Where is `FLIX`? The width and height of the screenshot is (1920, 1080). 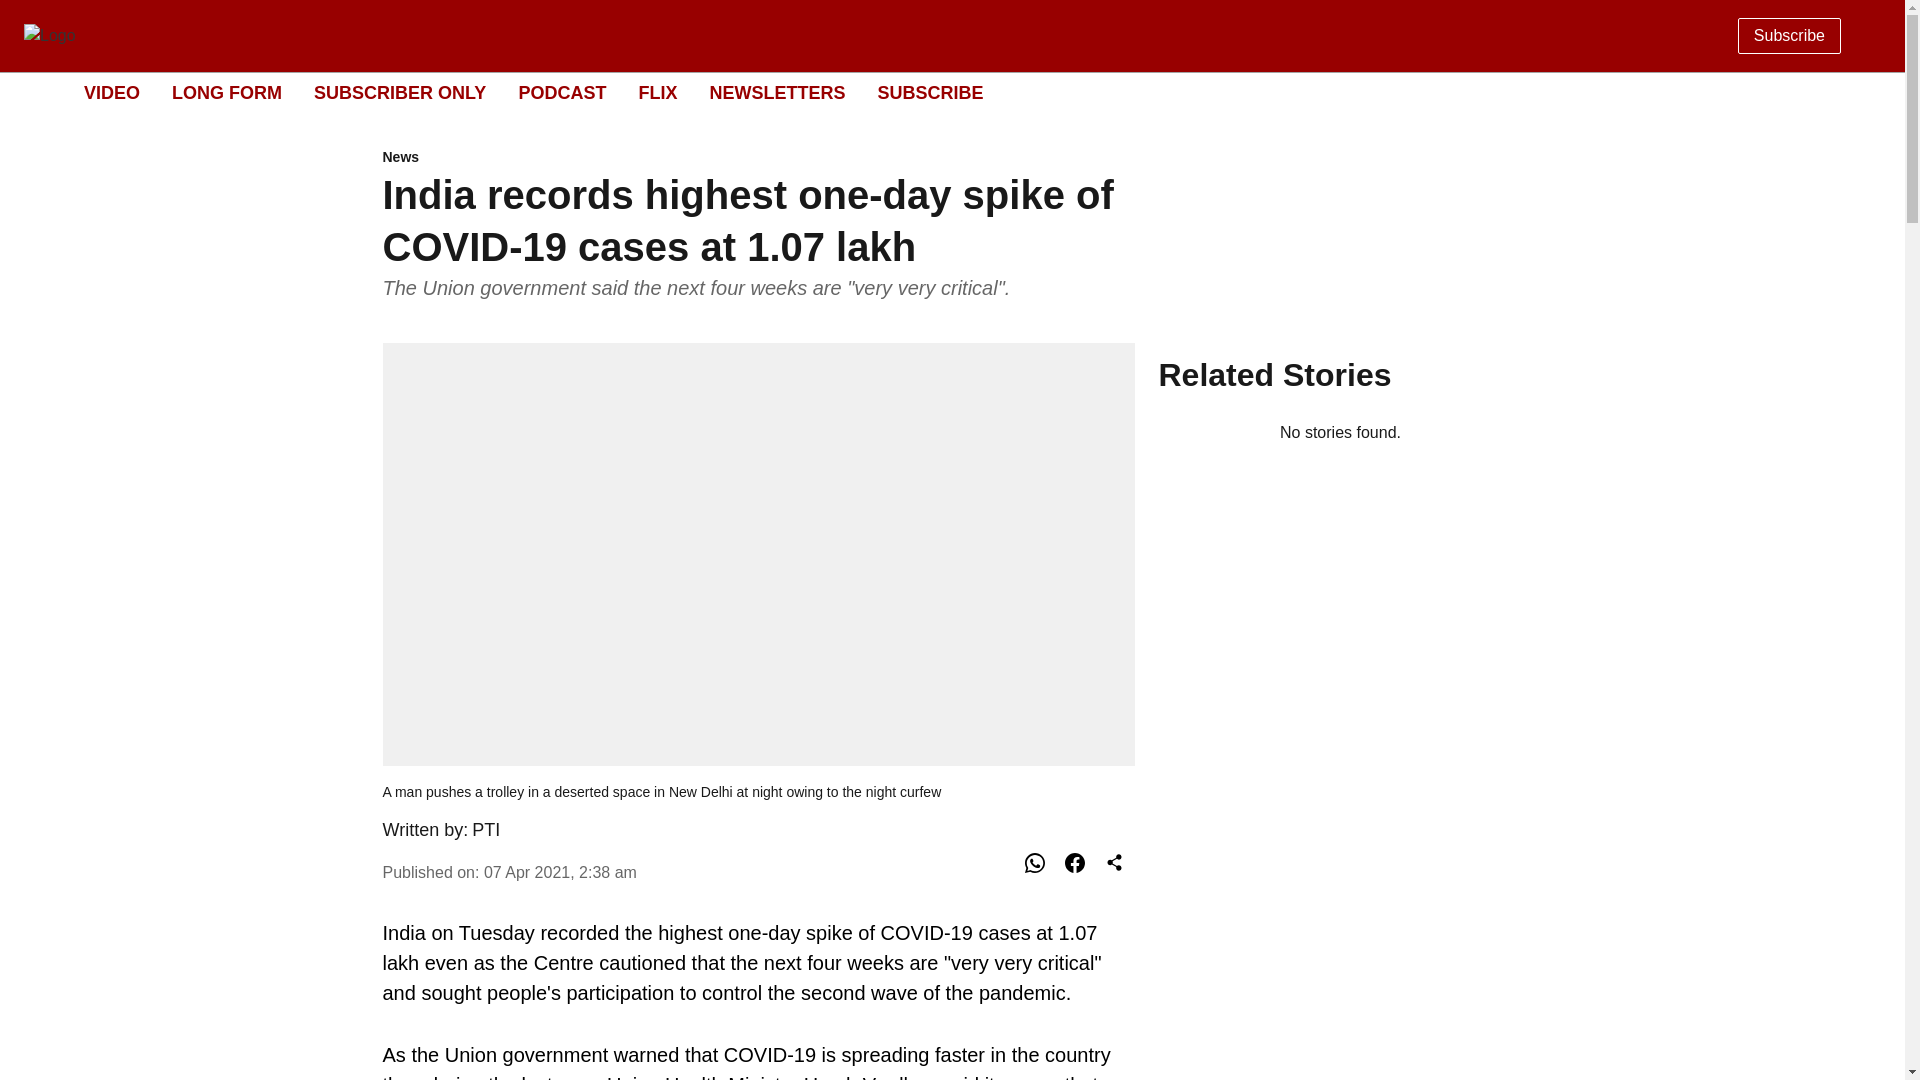
FLIX is located at coordinates (657, 92).